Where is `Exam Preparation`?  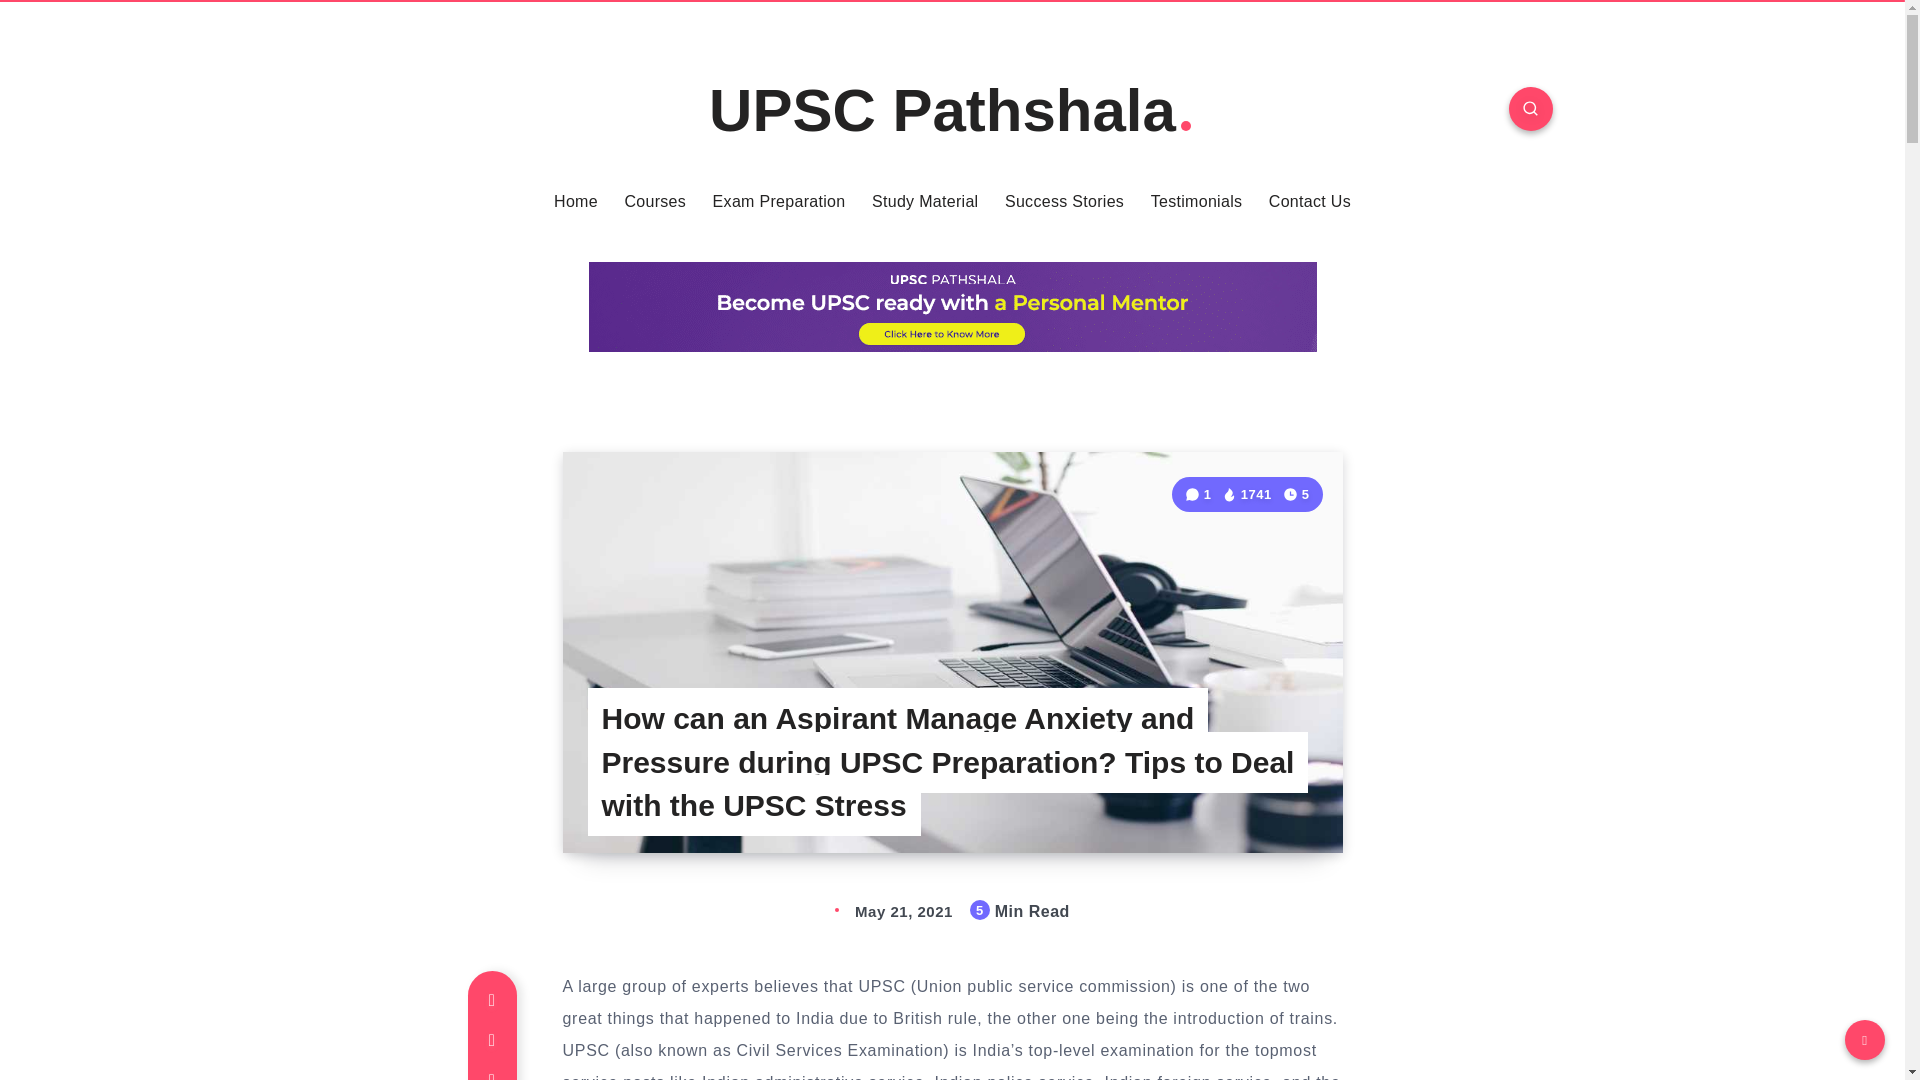 Exam Preparation is located at coordinates (779, 202).